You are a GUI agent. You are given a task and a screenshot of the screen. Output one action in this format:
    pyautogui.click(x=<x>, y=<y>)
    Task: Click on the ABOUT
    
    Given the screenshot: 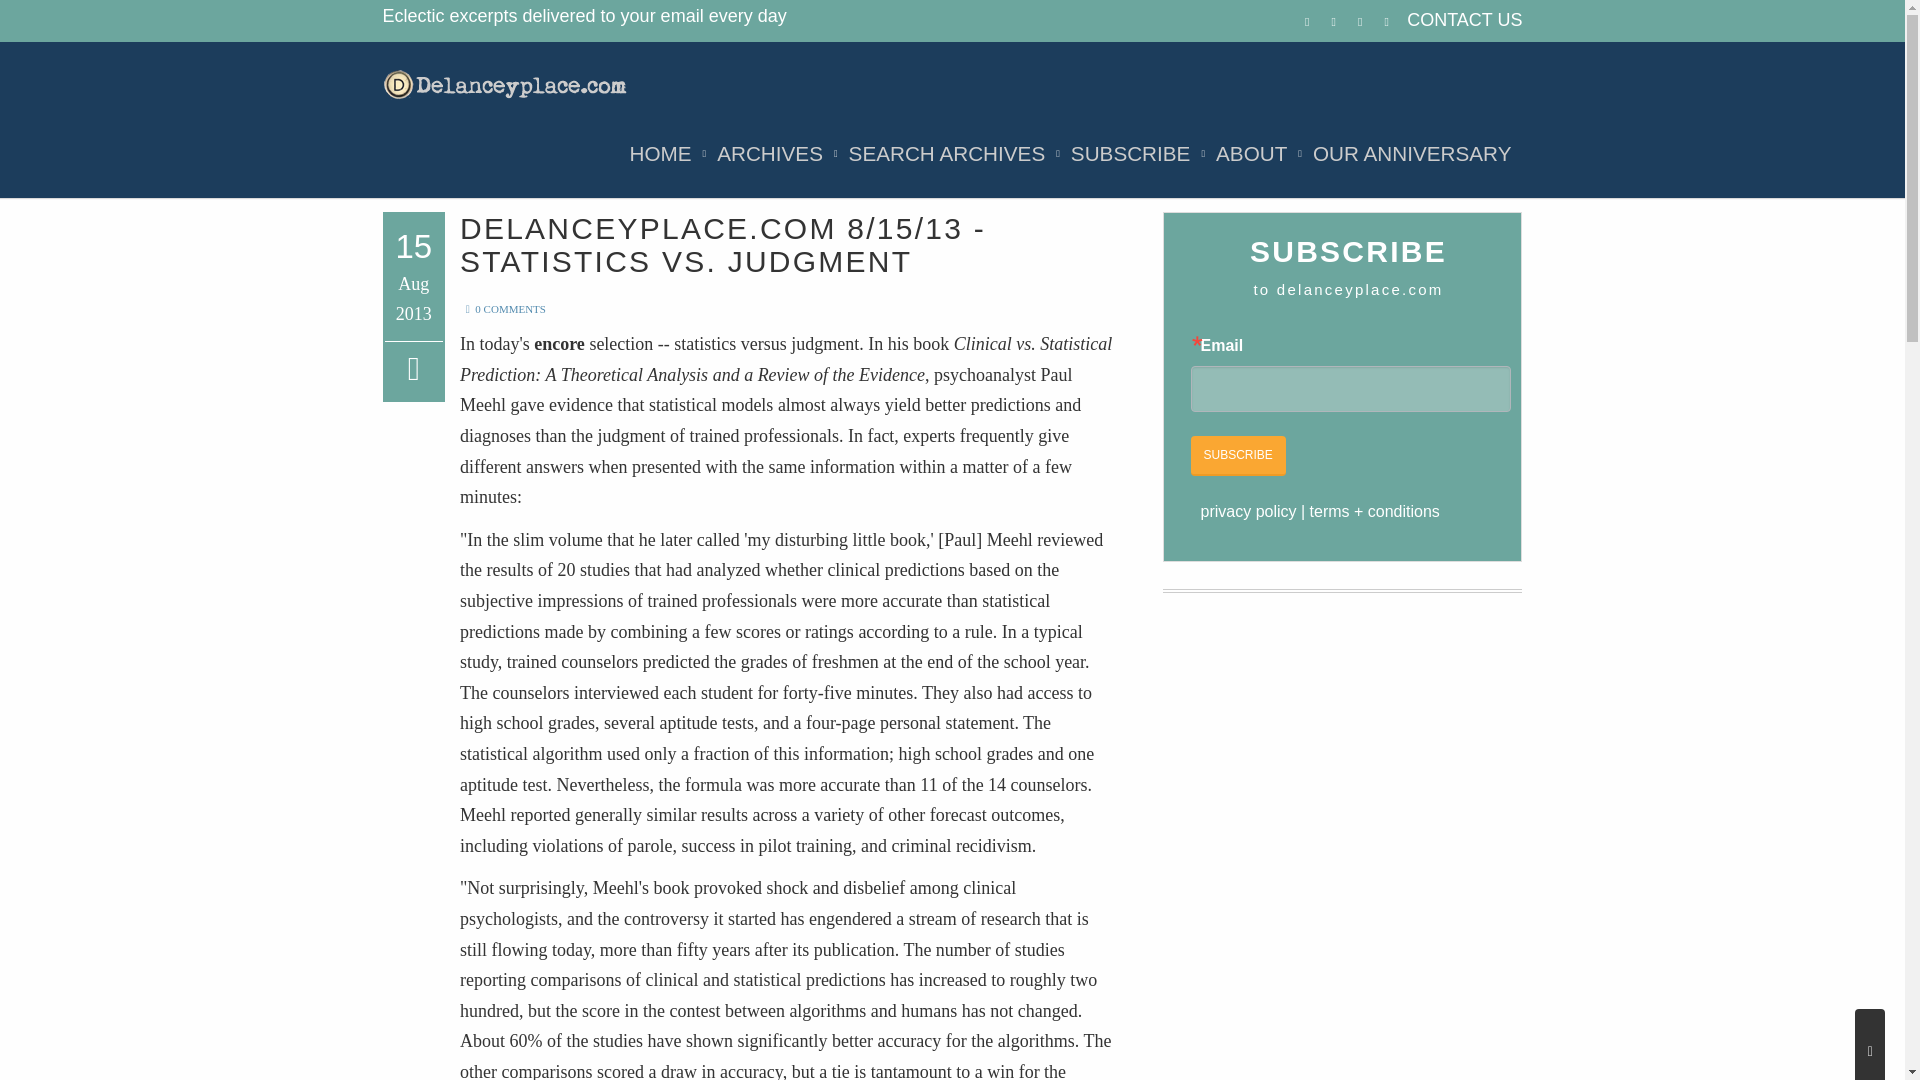 What is the action you would take?
    pyautogui.click(x=1251, y=154)
    